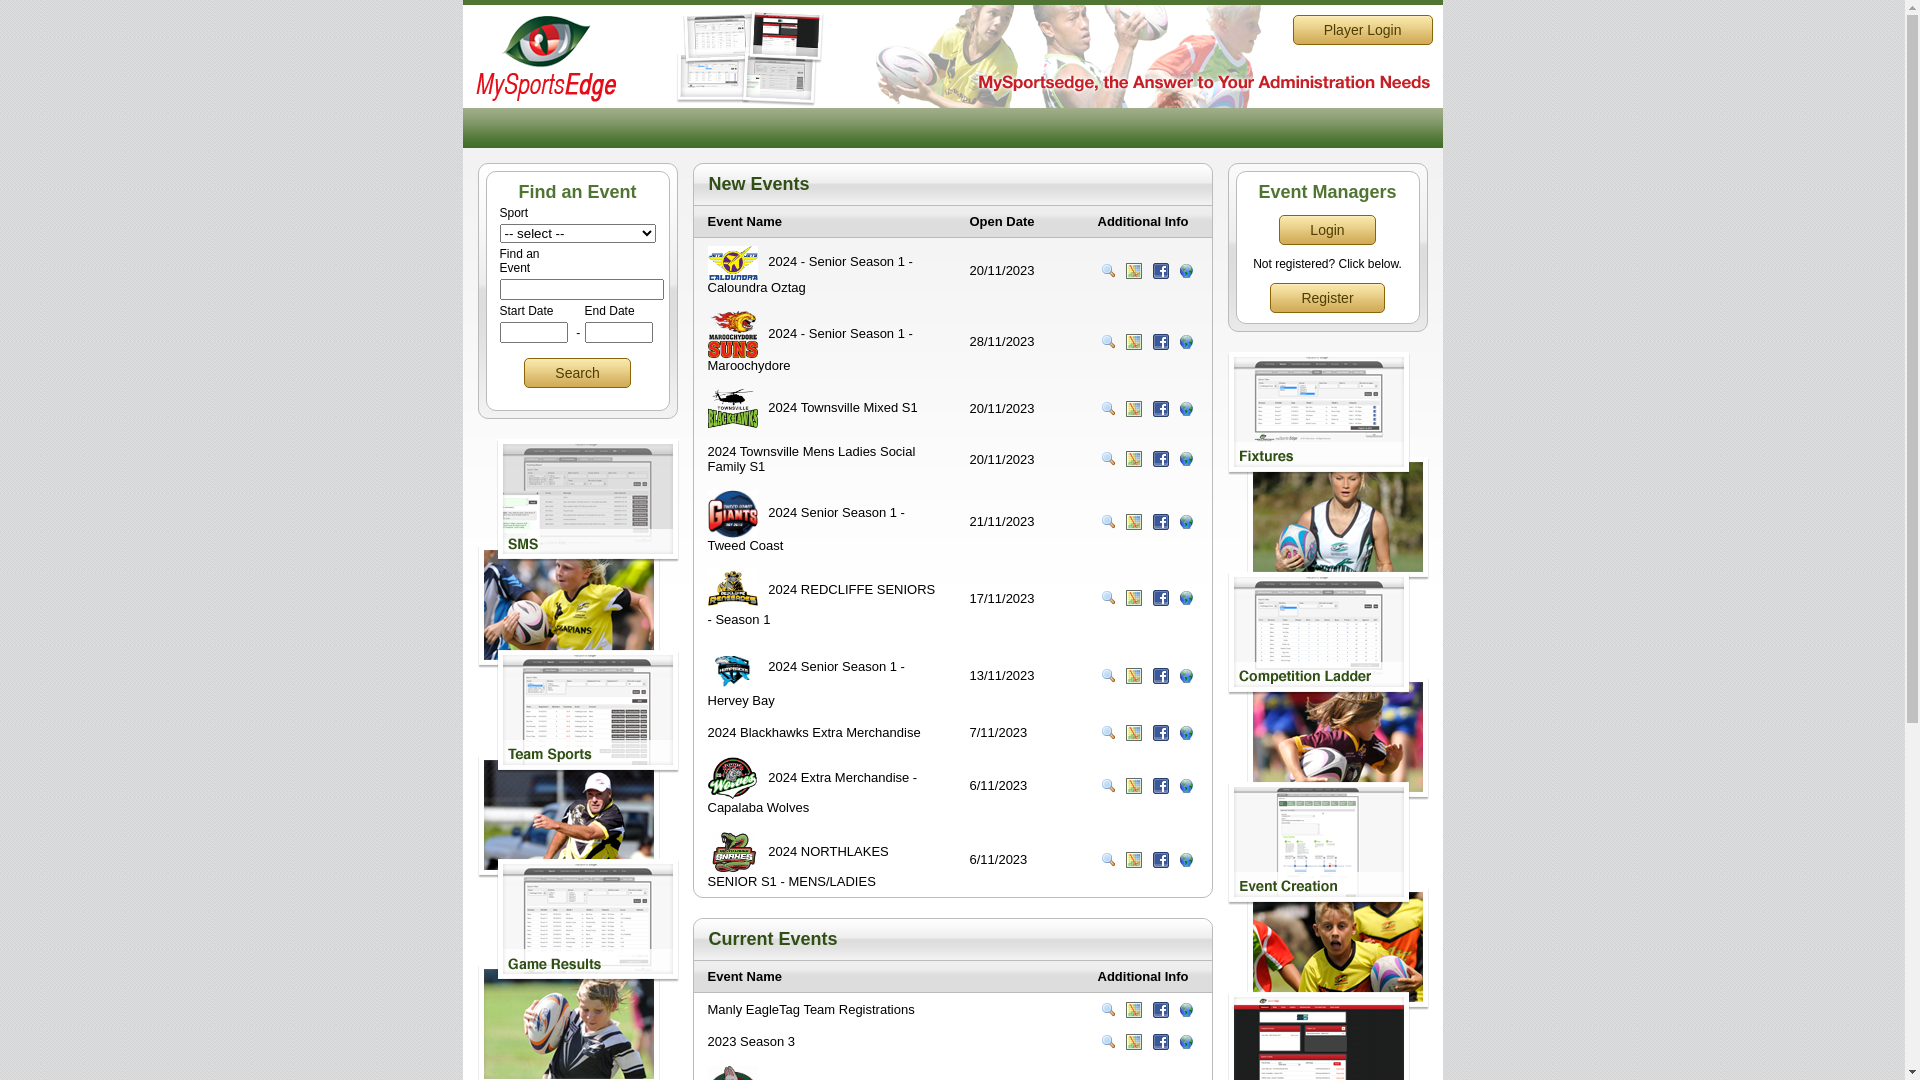 This screenshot has width=1920, height=1080. Describe the element at coordinates (1161, 733) in the screenshot. I see `Follow on facebook` at that location.